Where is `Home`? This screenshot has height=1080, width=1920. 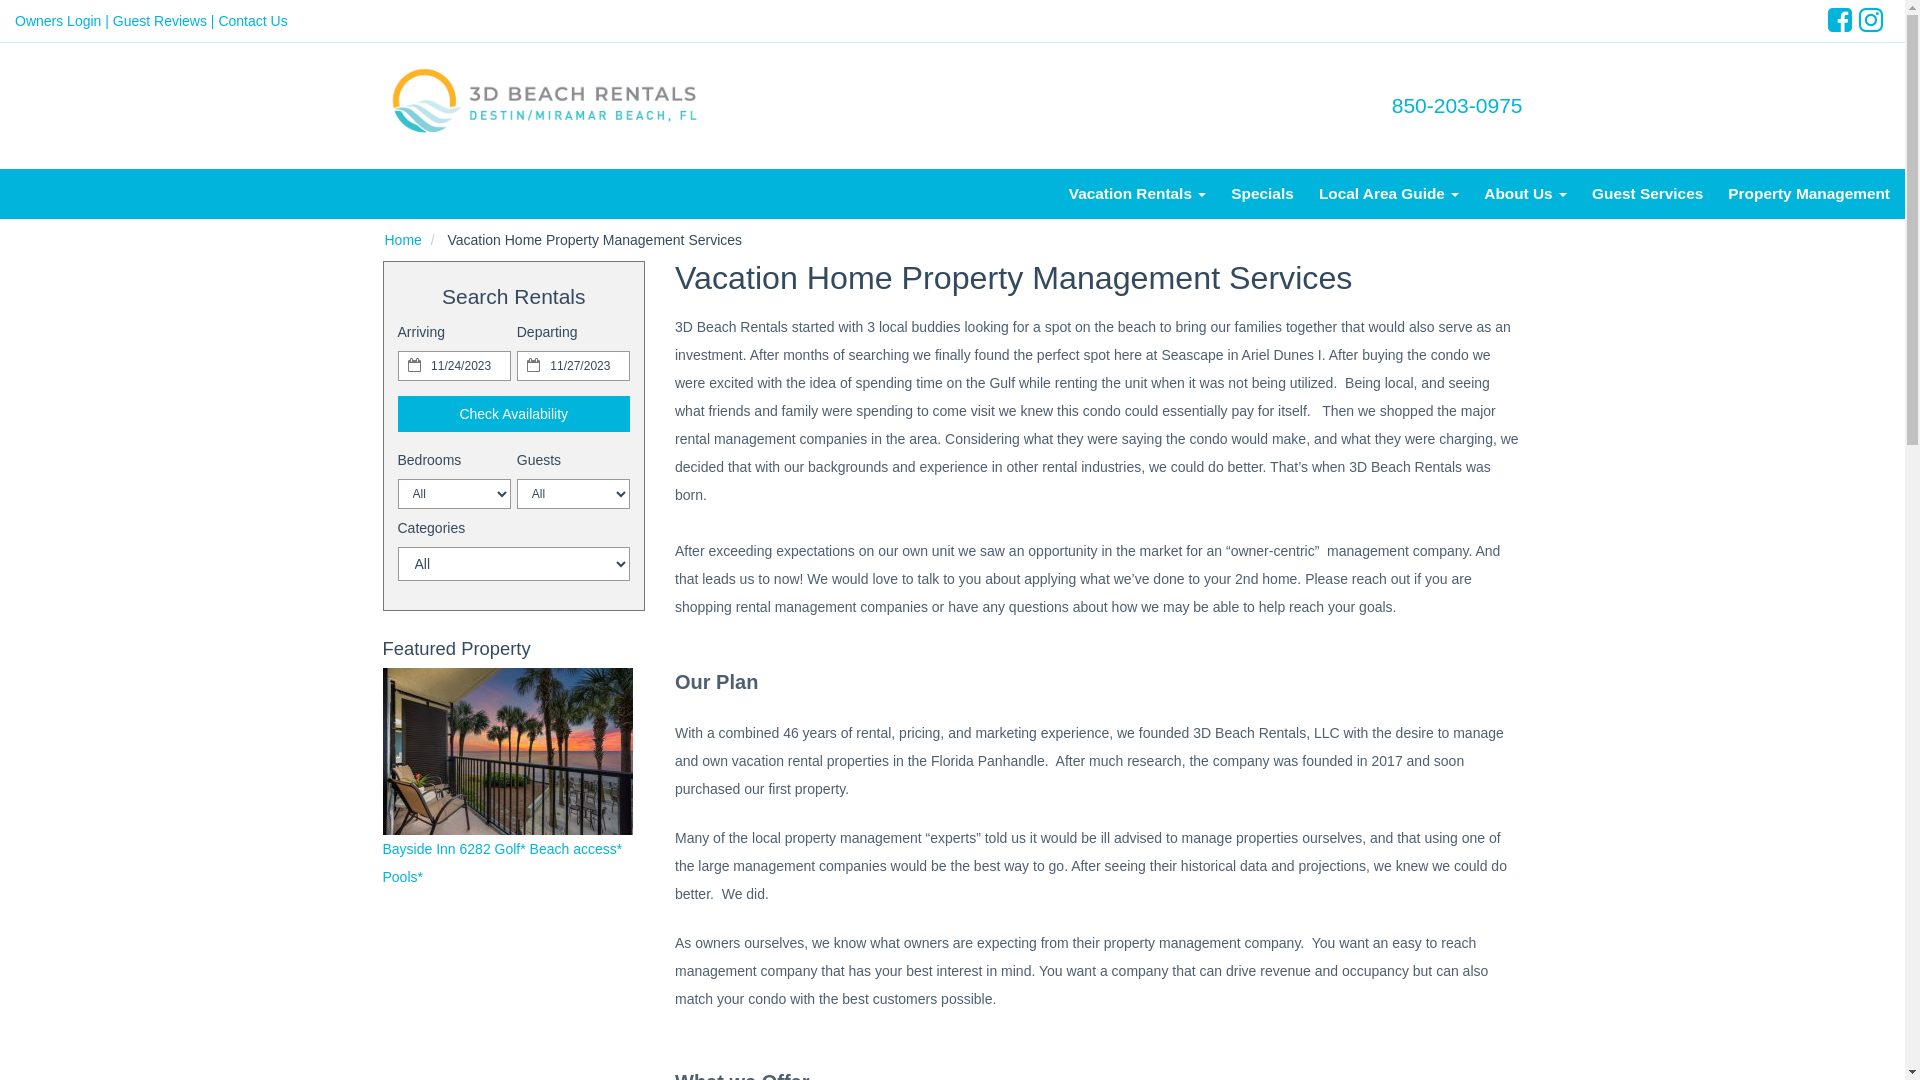
Home is located at coordinates (402, 240).